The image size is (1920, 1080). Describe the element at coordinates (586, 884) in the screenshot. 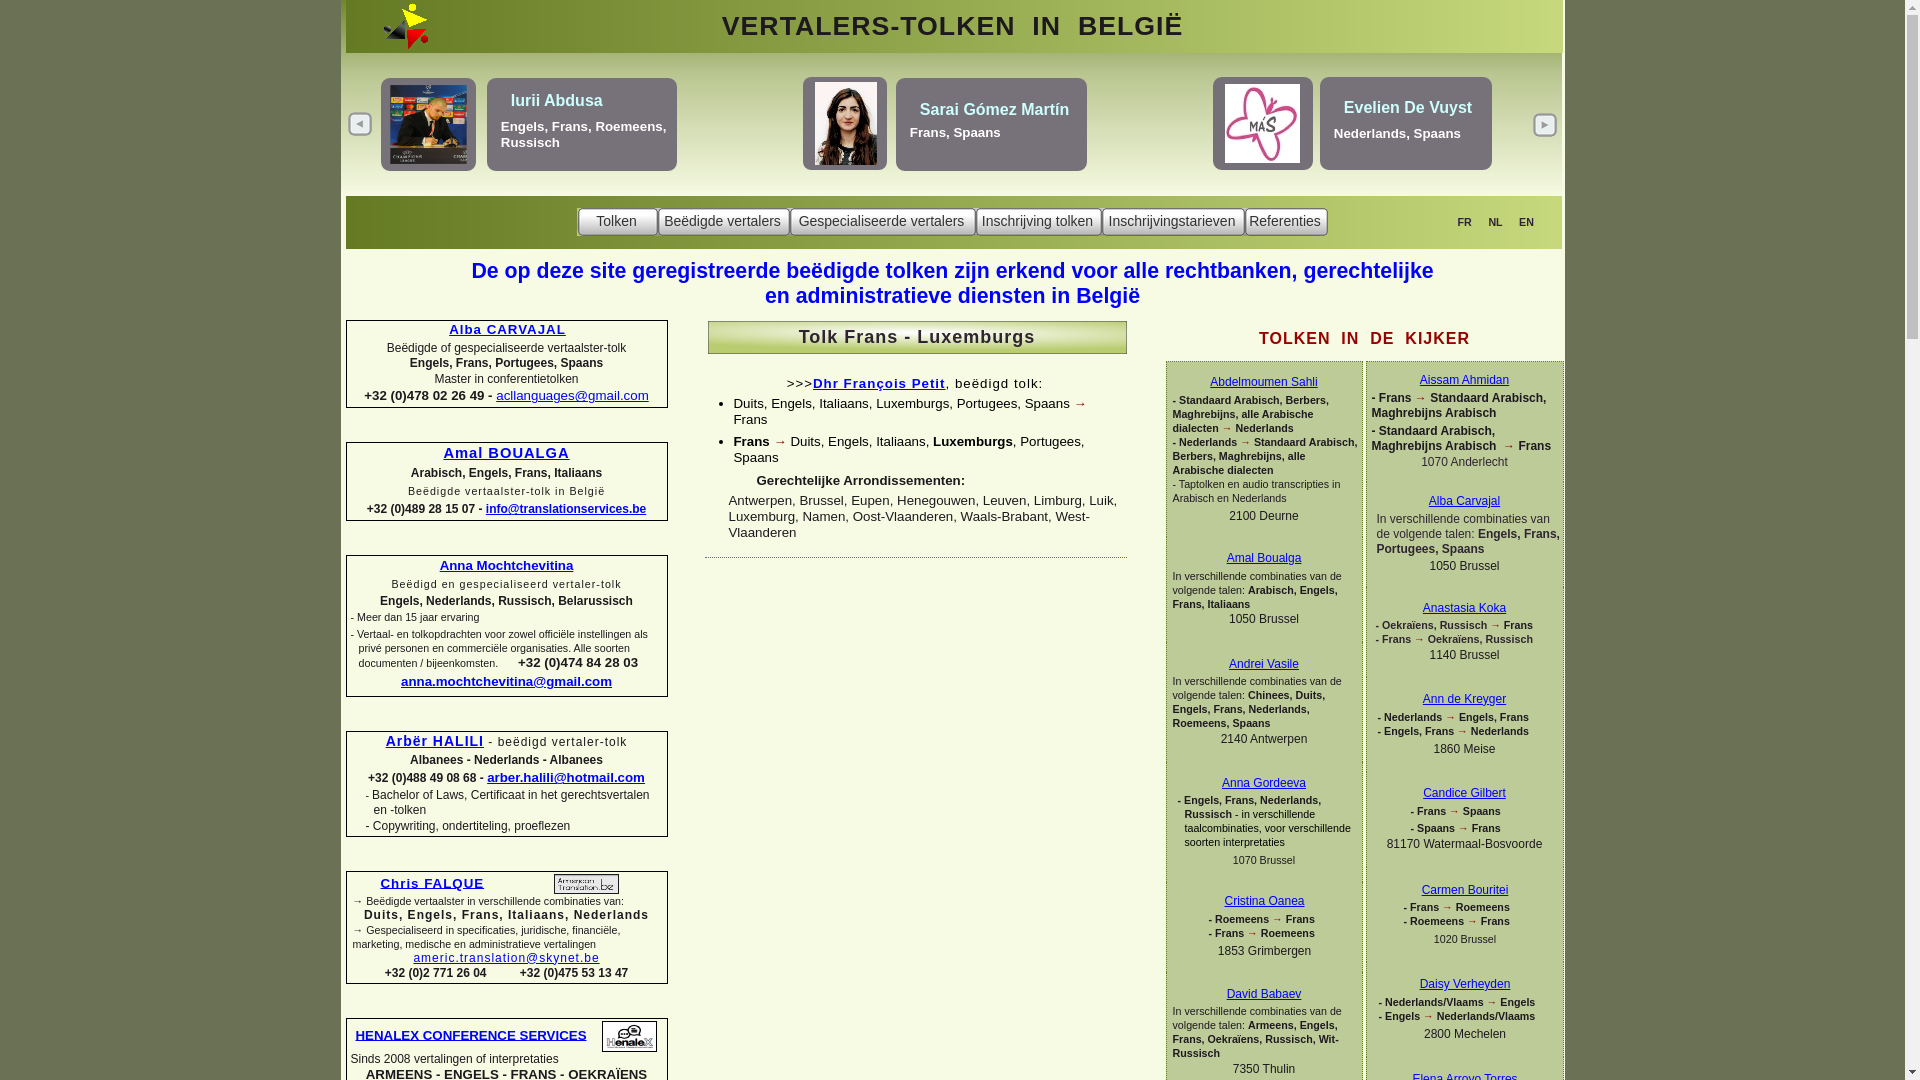

I see `Chris Falque - Amercian Translation` at that location.